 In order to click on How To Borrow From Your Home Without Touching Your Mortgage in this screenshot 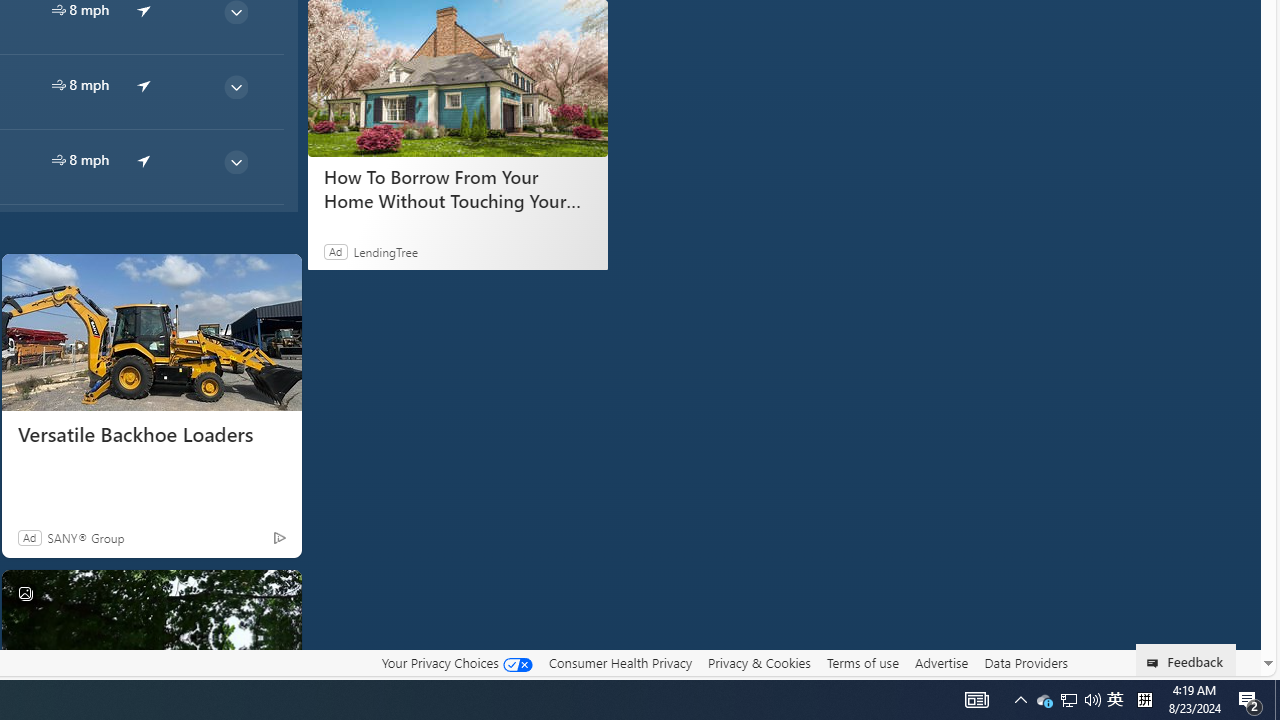, I will do `click(456, 188)`.